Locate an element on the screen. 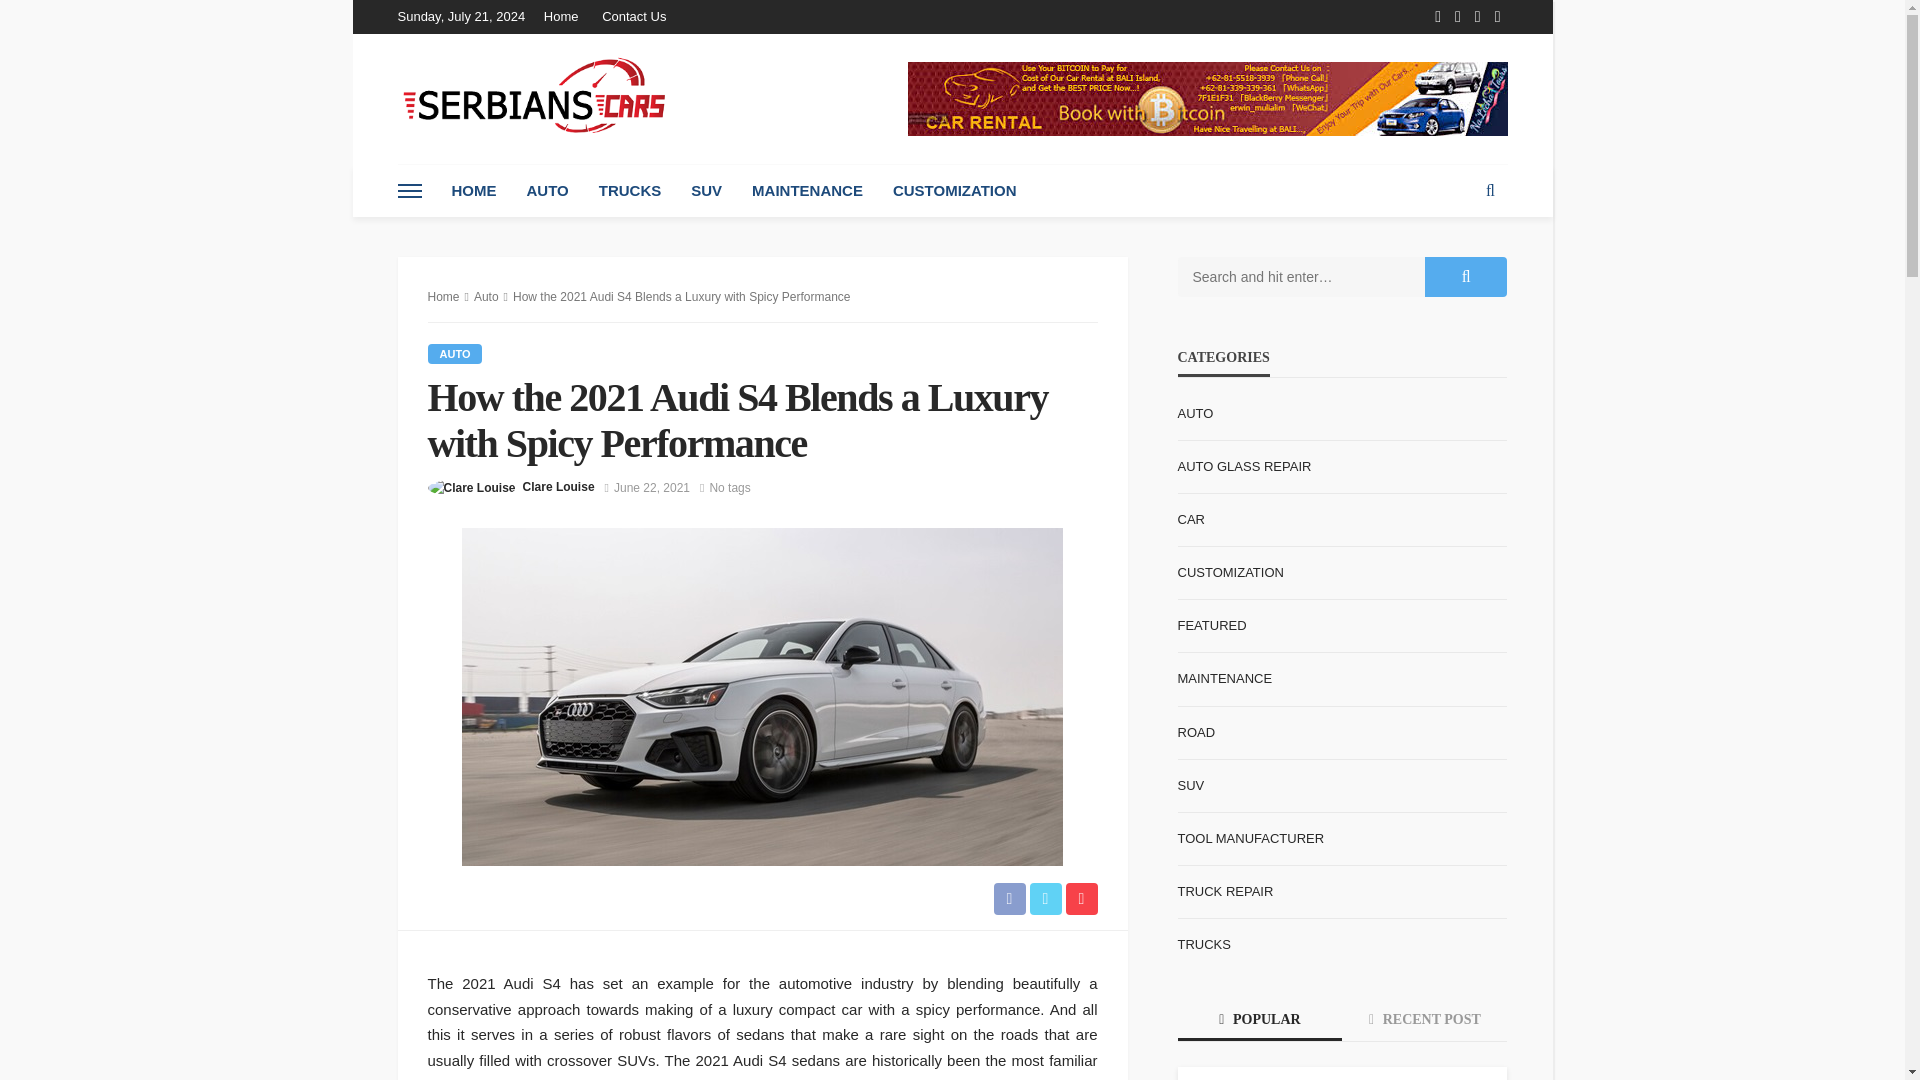 Image resolution: width=1920 pixels, height=1080 pixels. Home is located at coordinates (444, 296).